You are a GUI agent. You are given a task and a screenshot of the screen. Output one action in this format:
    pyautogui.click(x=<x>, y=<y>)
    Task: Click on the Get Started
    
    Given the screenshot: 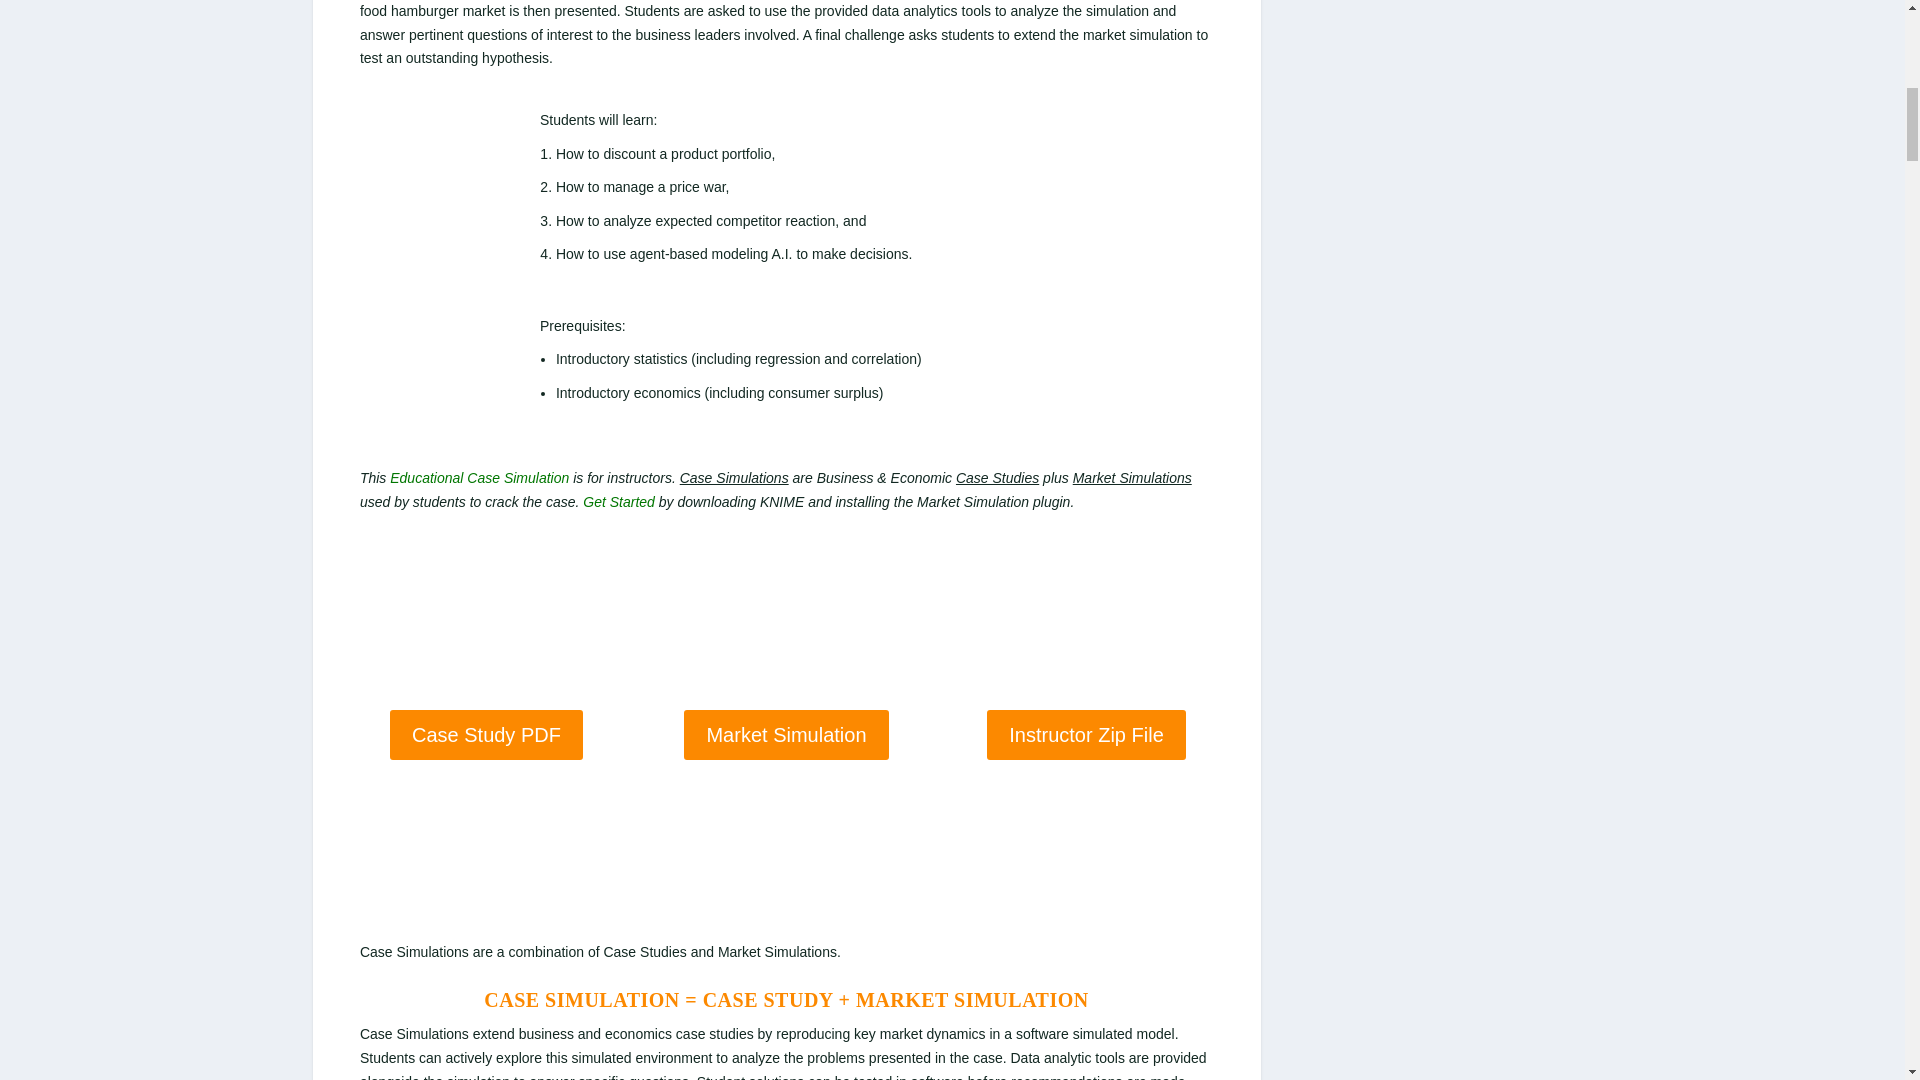 What is the action you would take?
    pyautogui.click(x=618, y=501)
    